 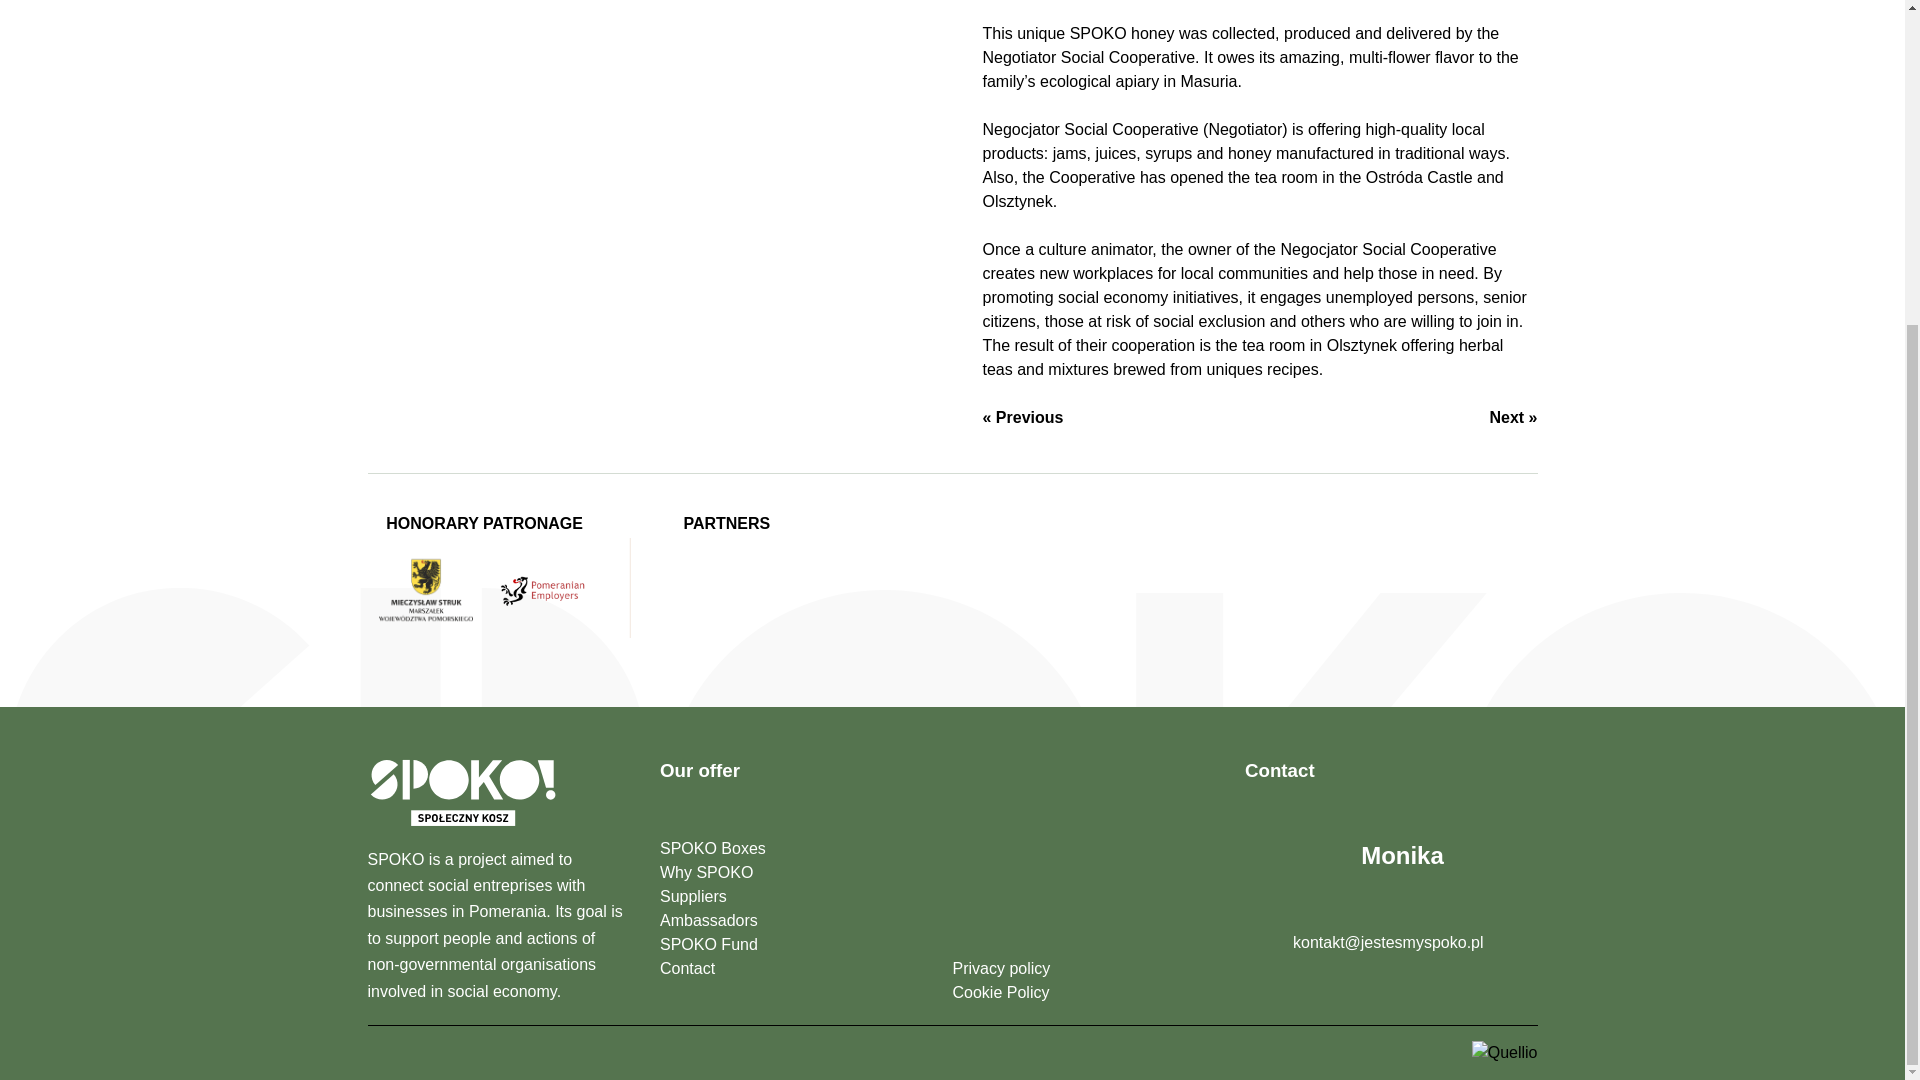 What do you see at coordinates (792, 944) in the screenshot?
I see `SPOKO Fund` at bounding box center [792, 944].